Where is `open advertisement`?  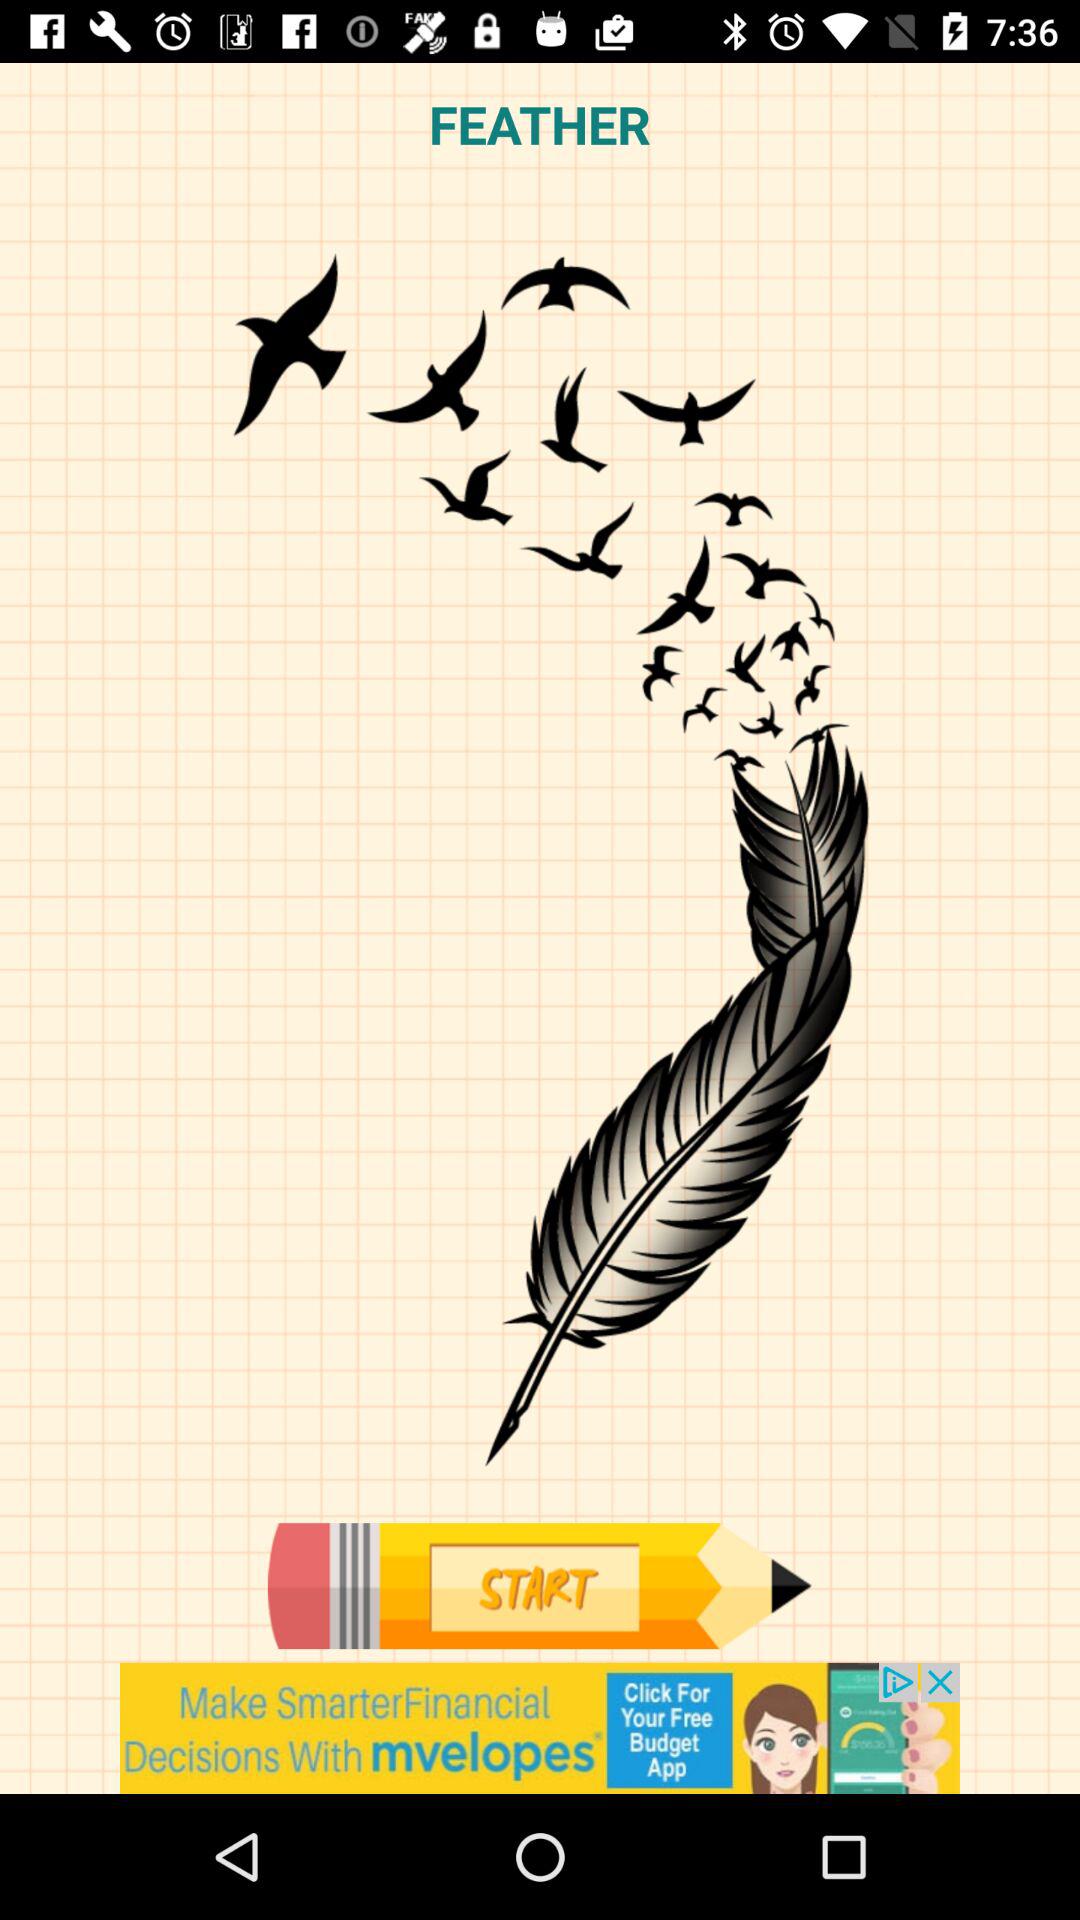 open advertisement is located at coordinates (540, 1728).